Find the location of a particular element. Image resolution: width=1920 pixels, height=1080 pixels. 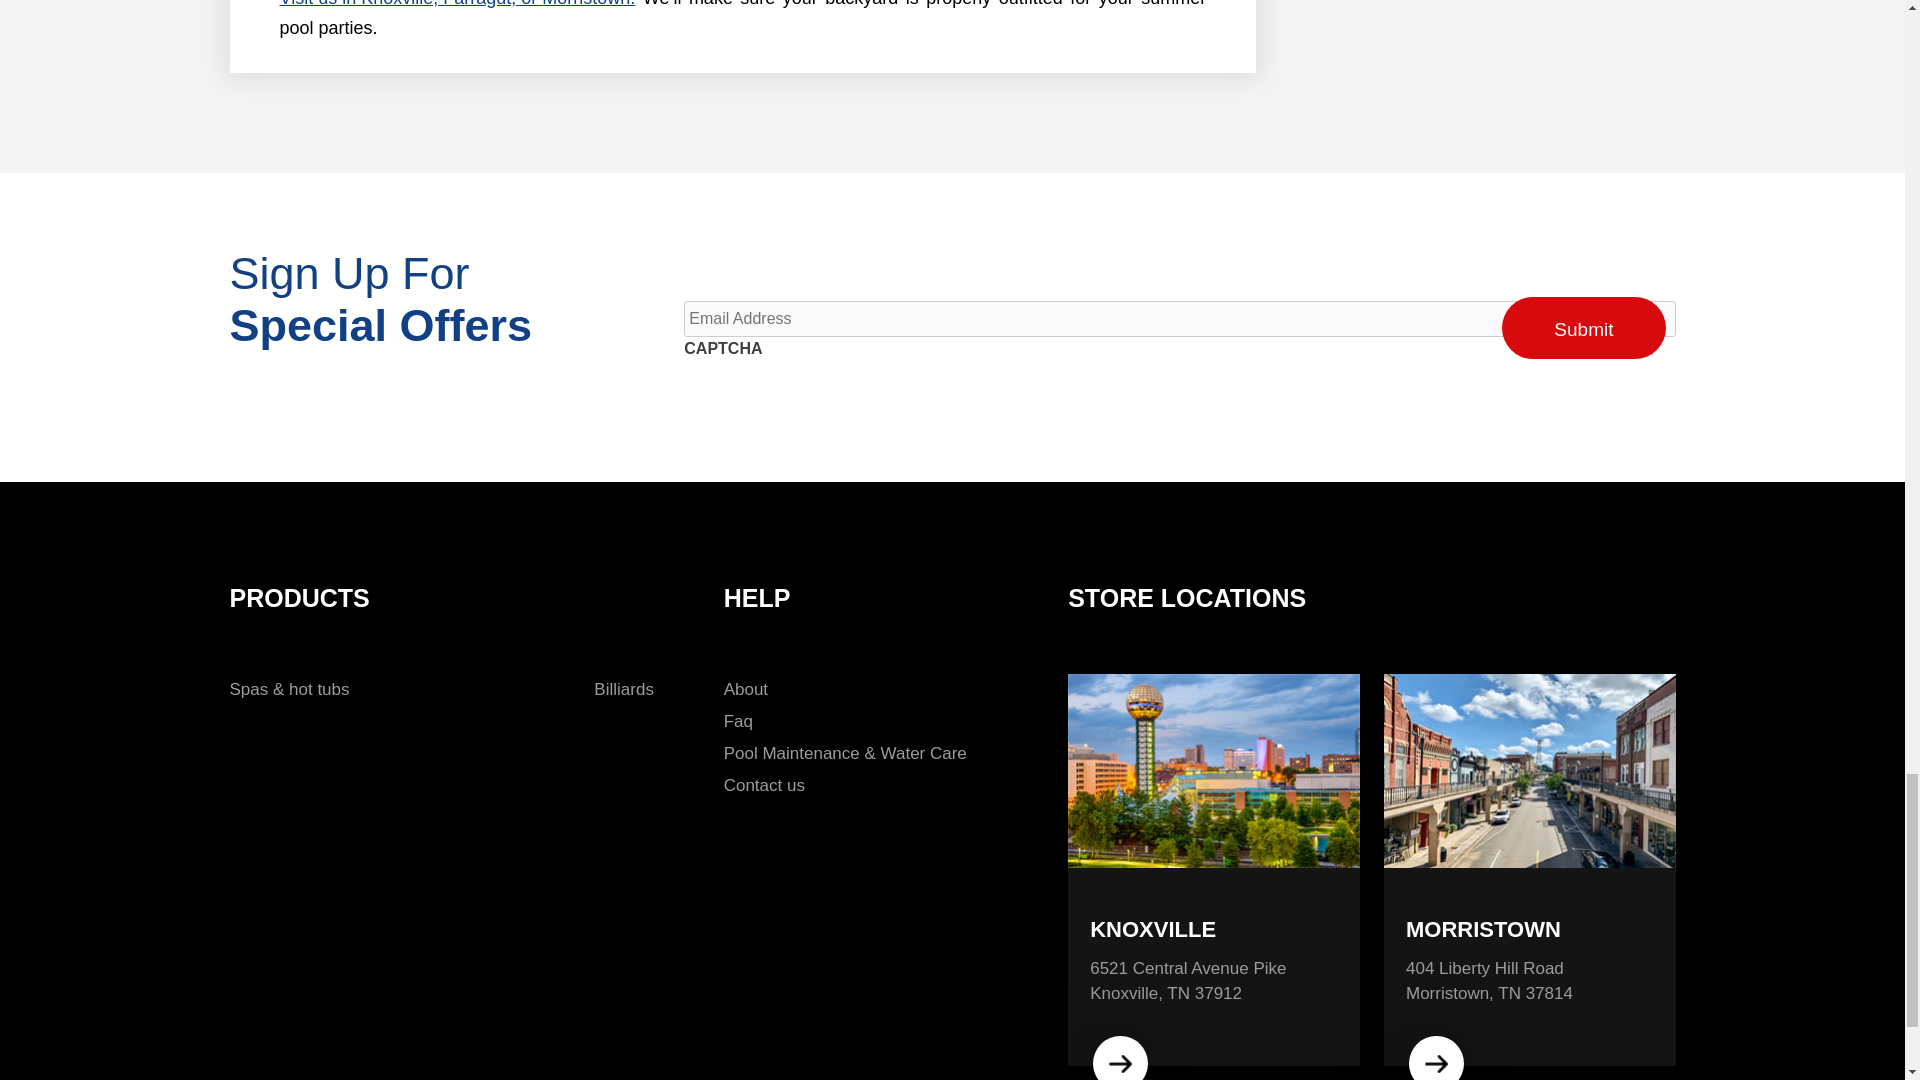

Visit us in Knoxville, Farragut, or Morristown. is located at coordinates (458, 6).